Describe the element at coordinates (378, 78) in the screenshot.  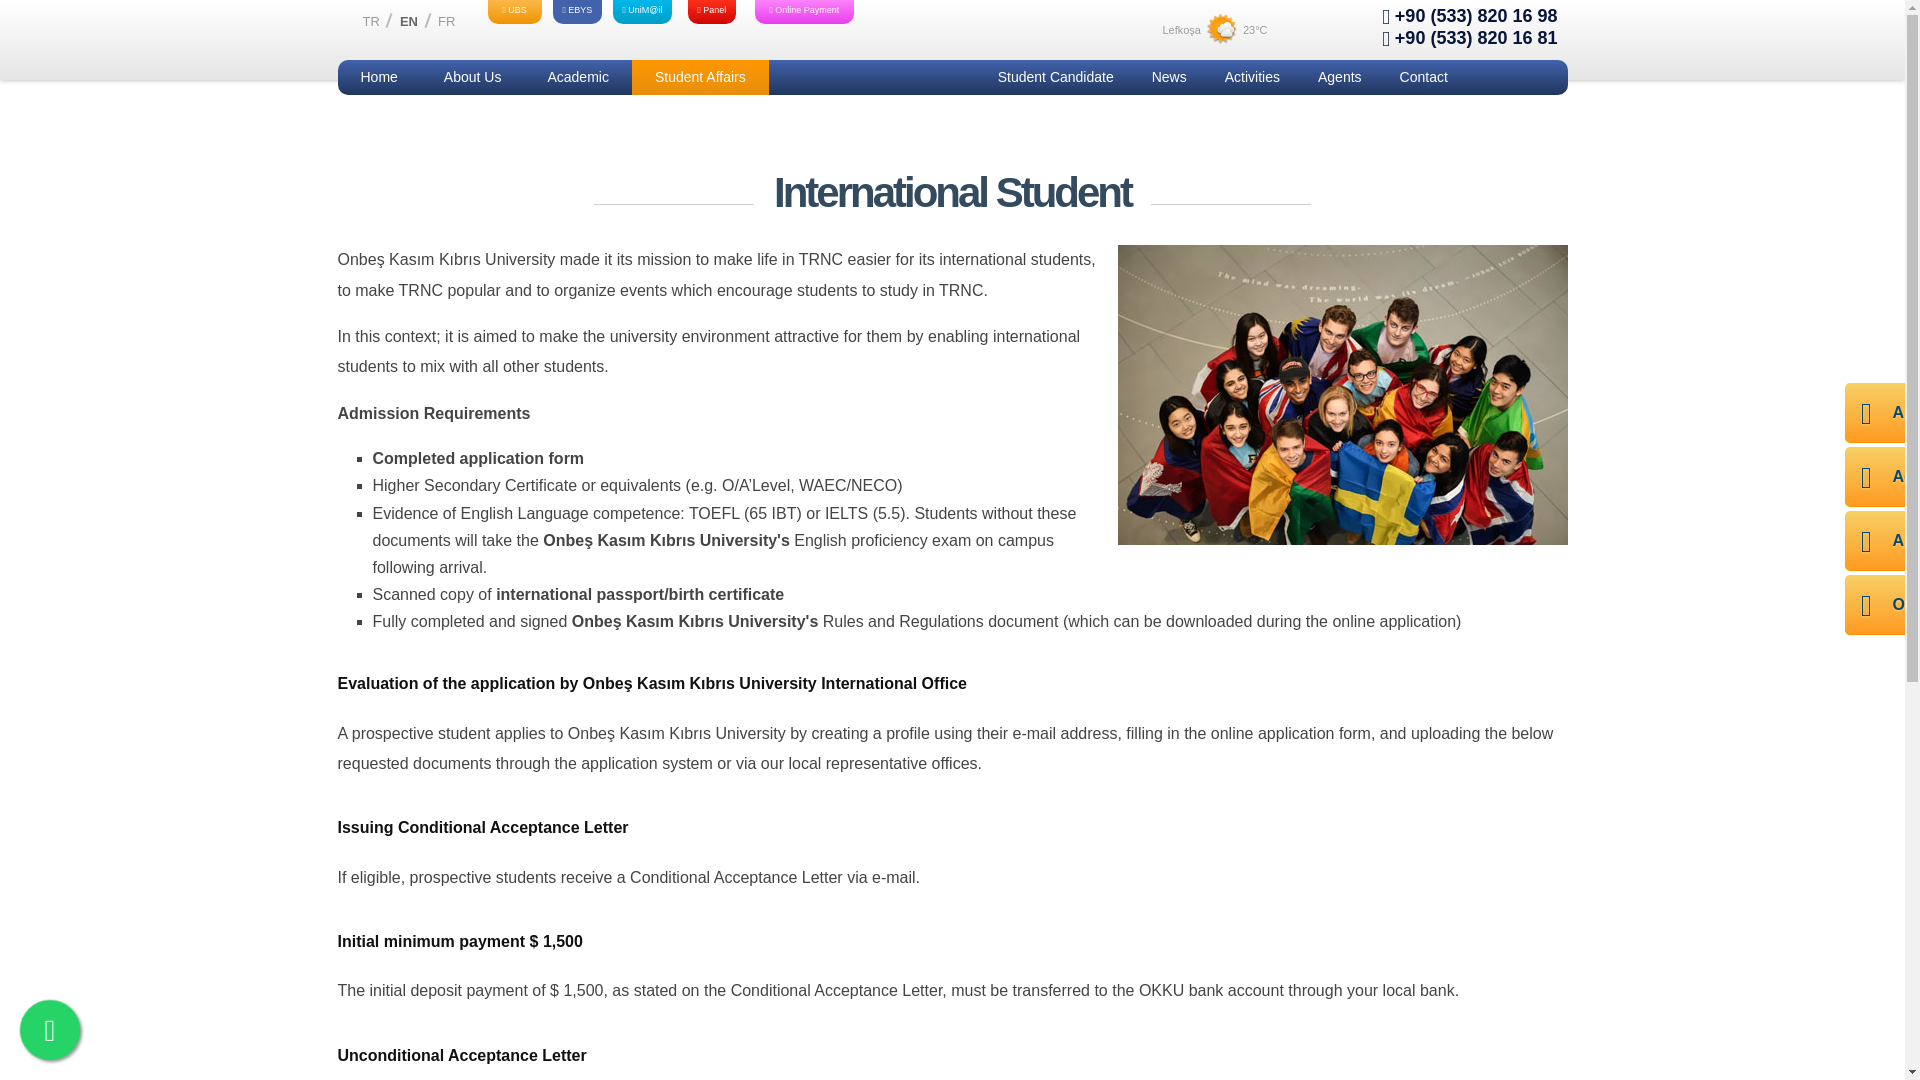
I see `Home` at that location.